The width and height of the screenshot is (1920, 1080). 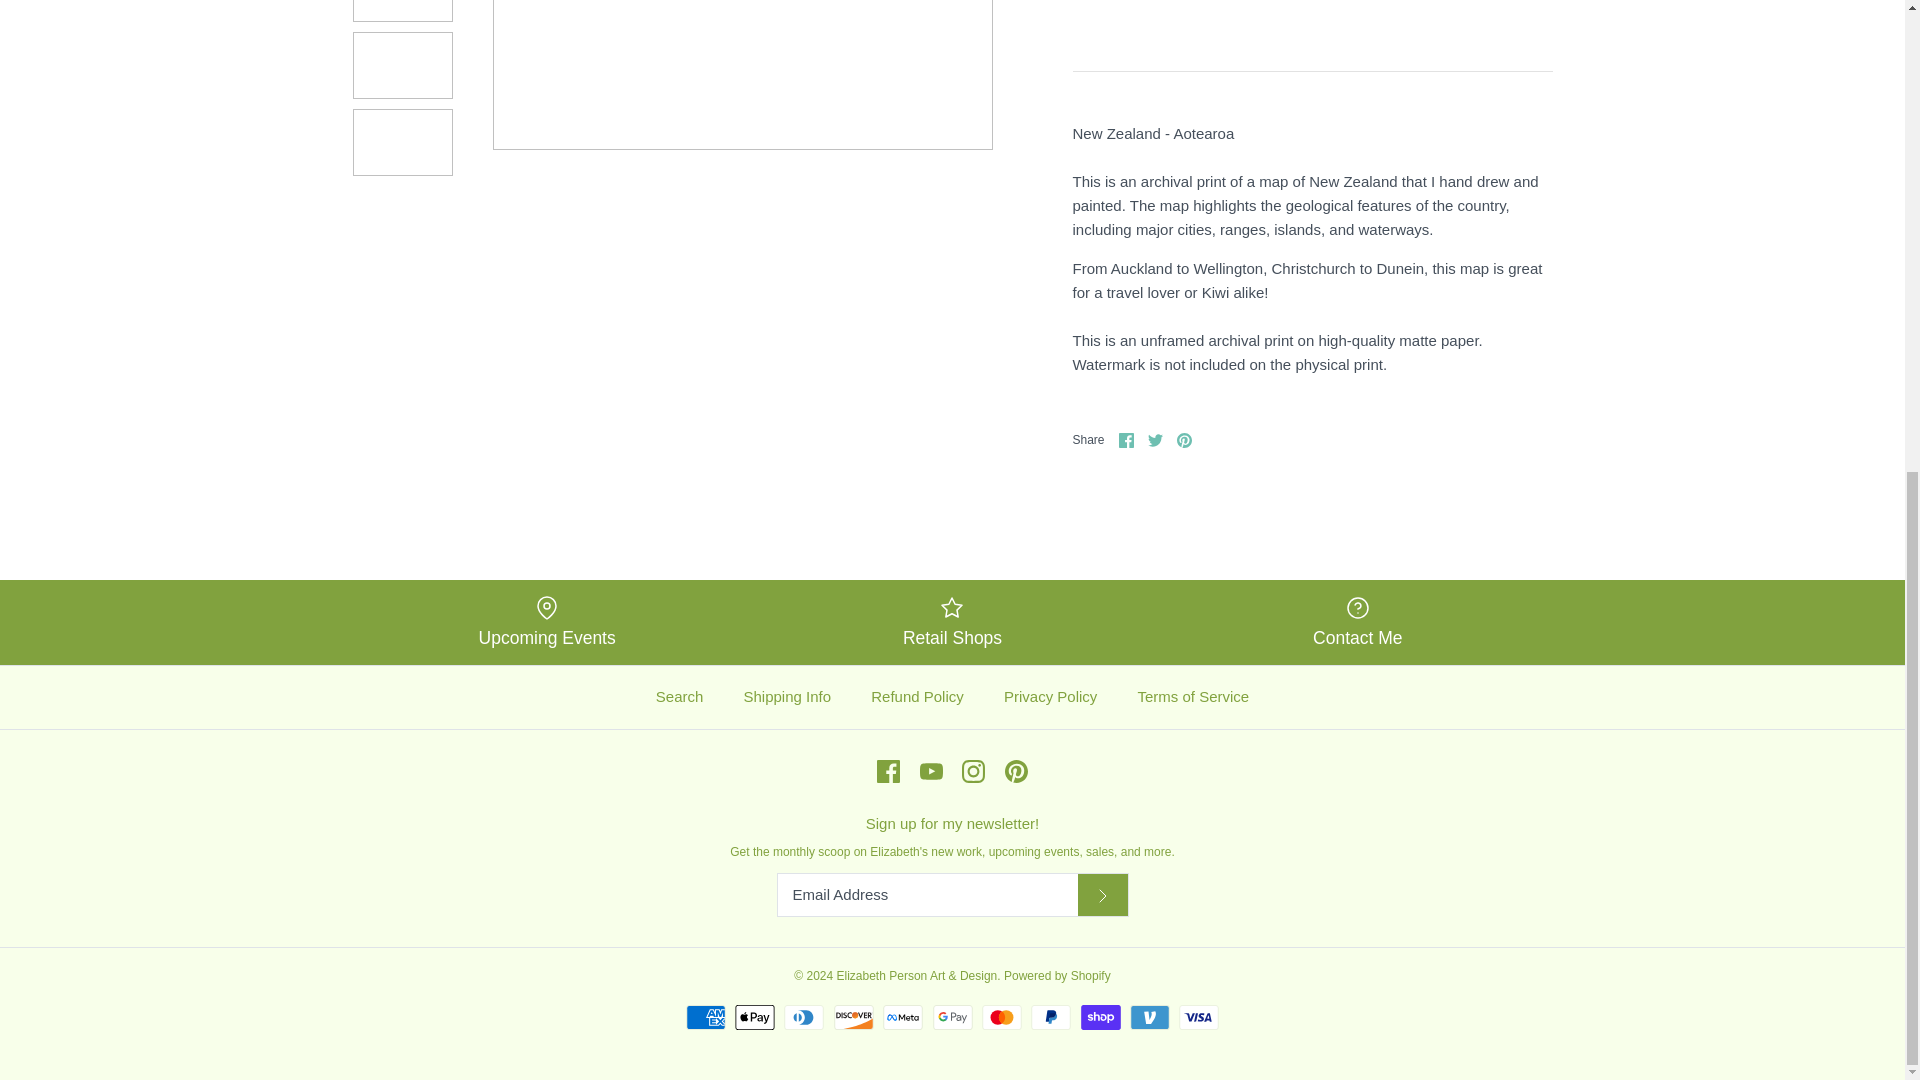 What do you see at coordinates (972, 772) in the screenshot?
I see `Instagram` at bounding box center [972, 772].